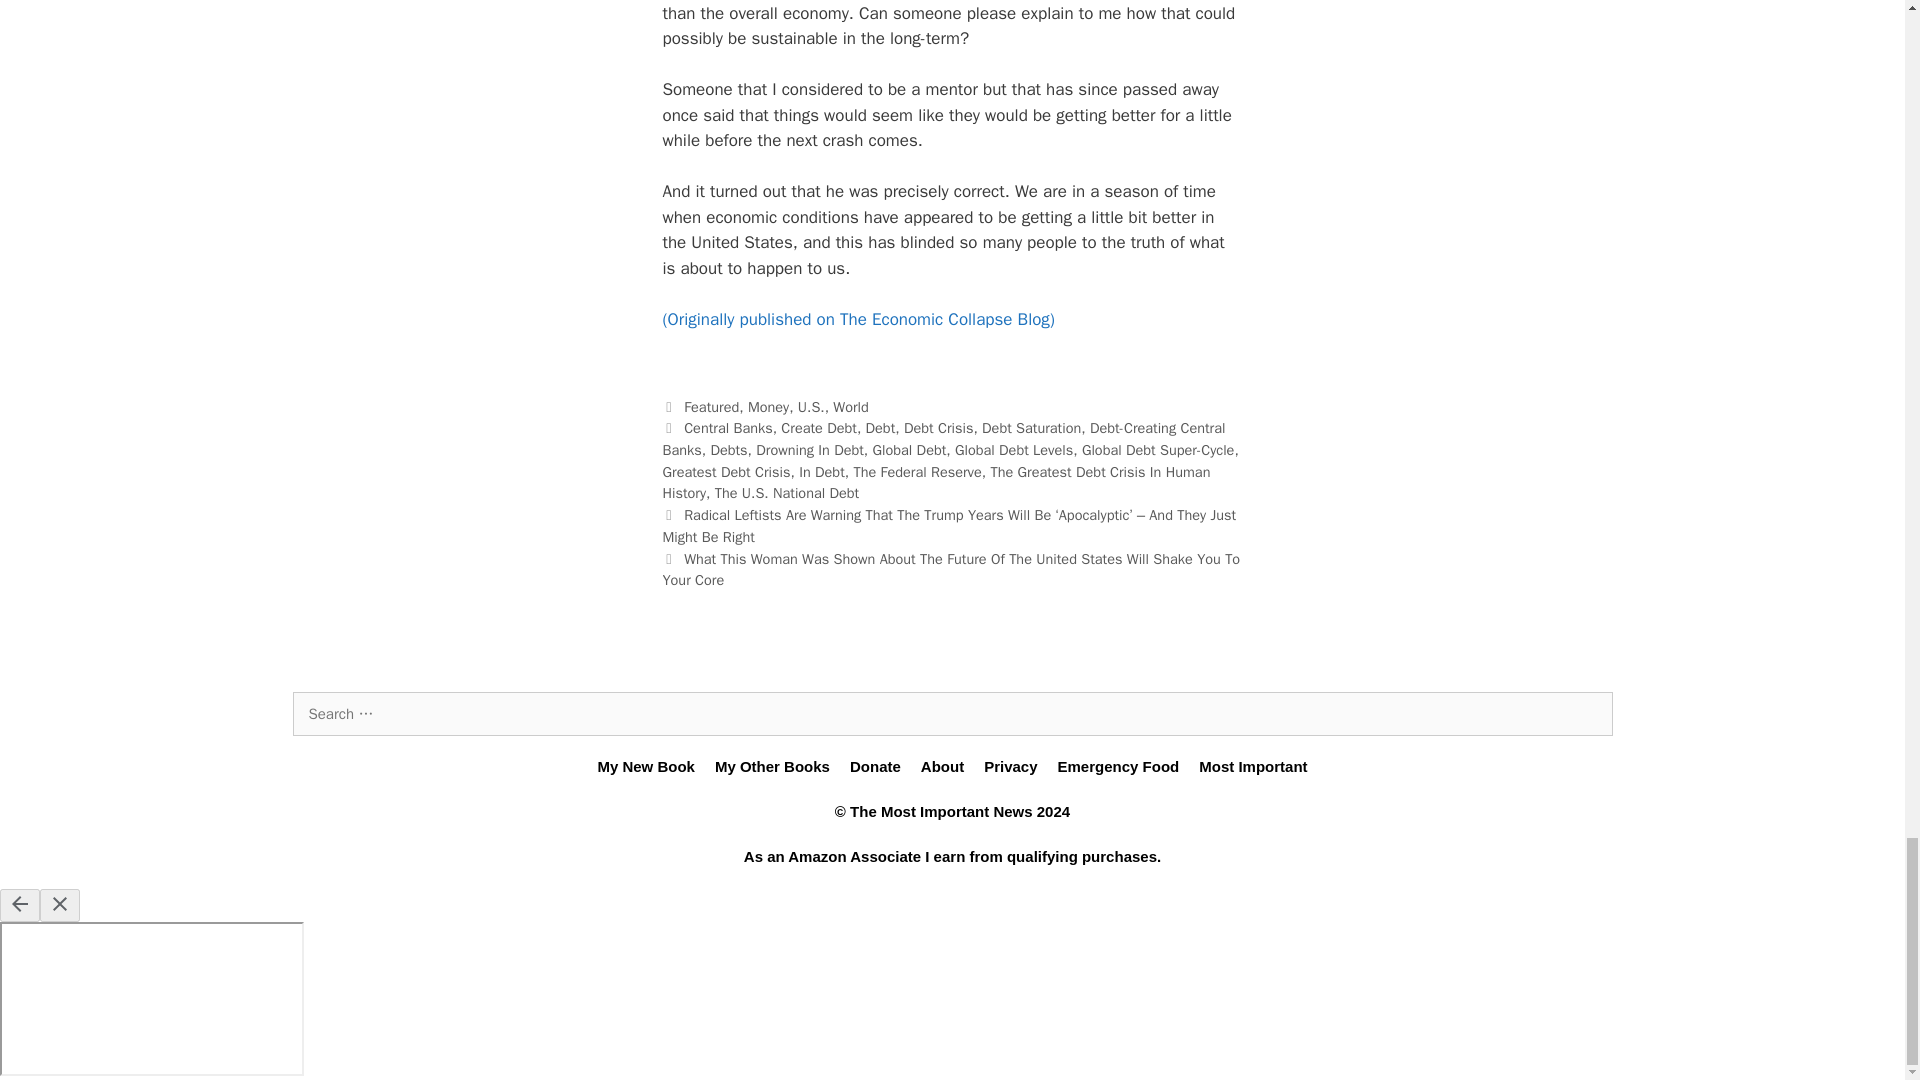 The image size is (1920, 1080). What do you see at coordinates (943, 439) in the screenshot?
I see `Debt-Creating Central Banks` at bounding box center [943, 439].